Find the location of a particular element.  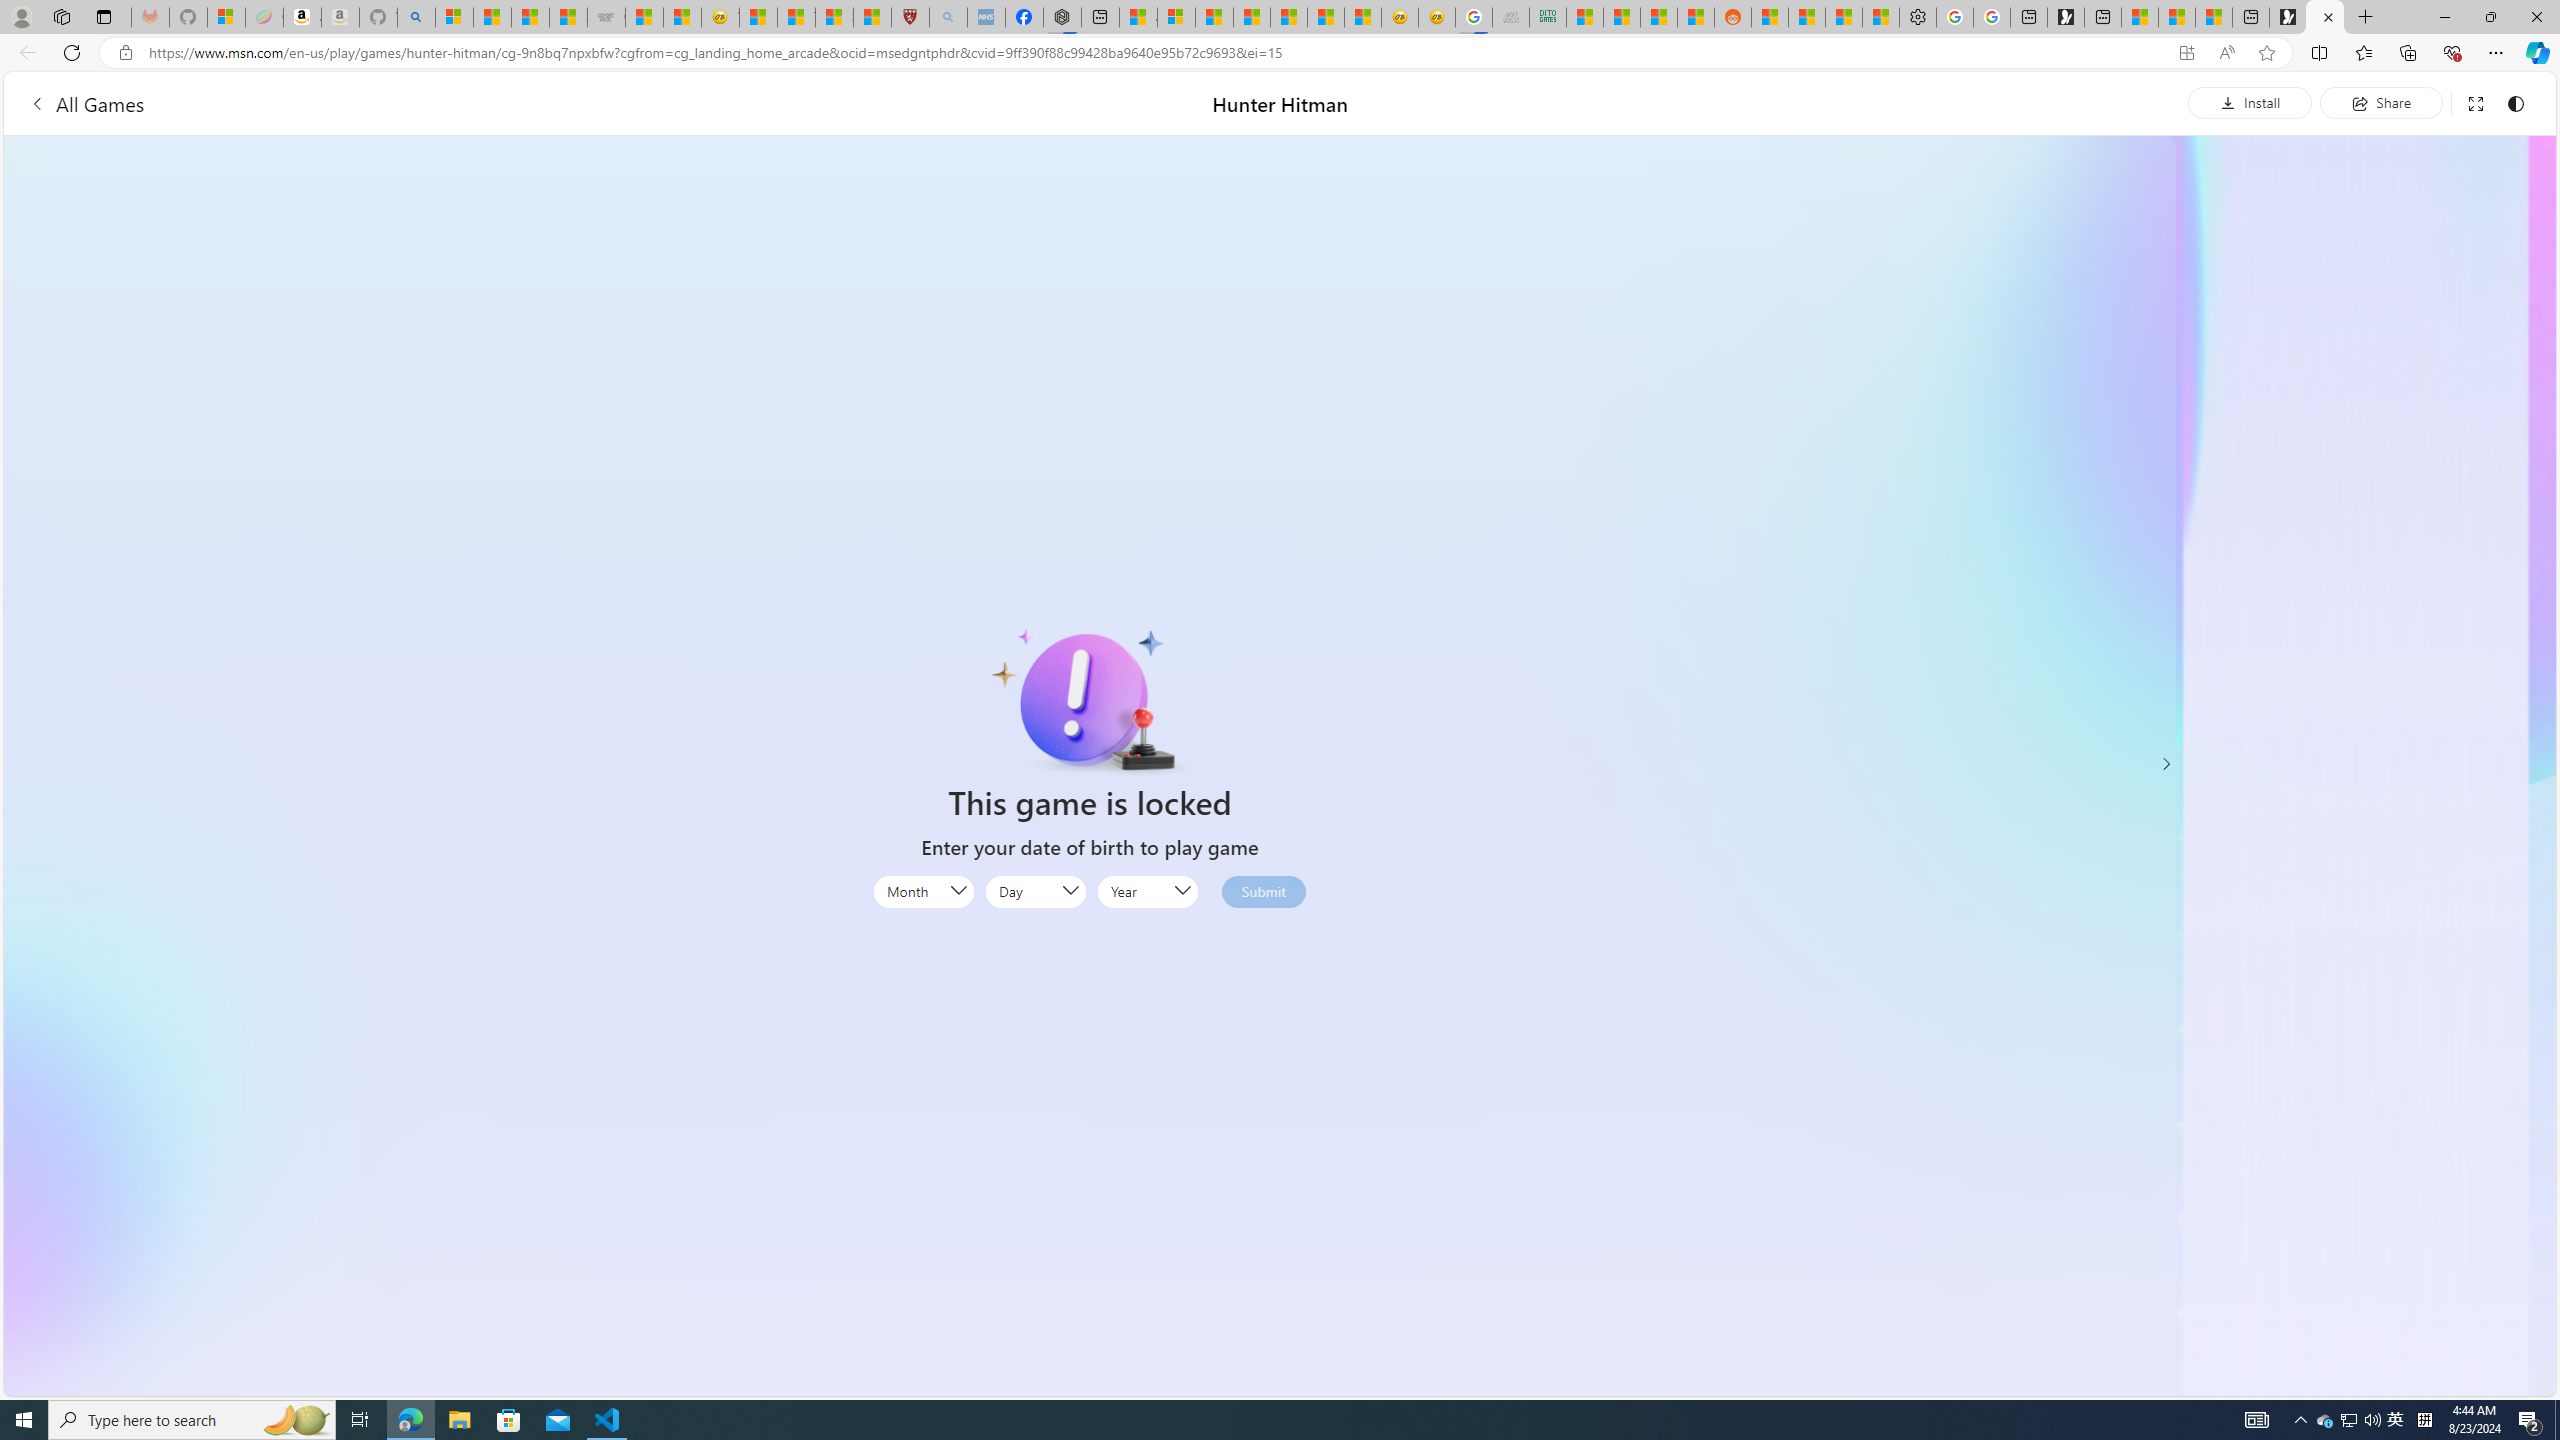

DITOGAMES AG Imprint is located at coordinates (1547, 17).